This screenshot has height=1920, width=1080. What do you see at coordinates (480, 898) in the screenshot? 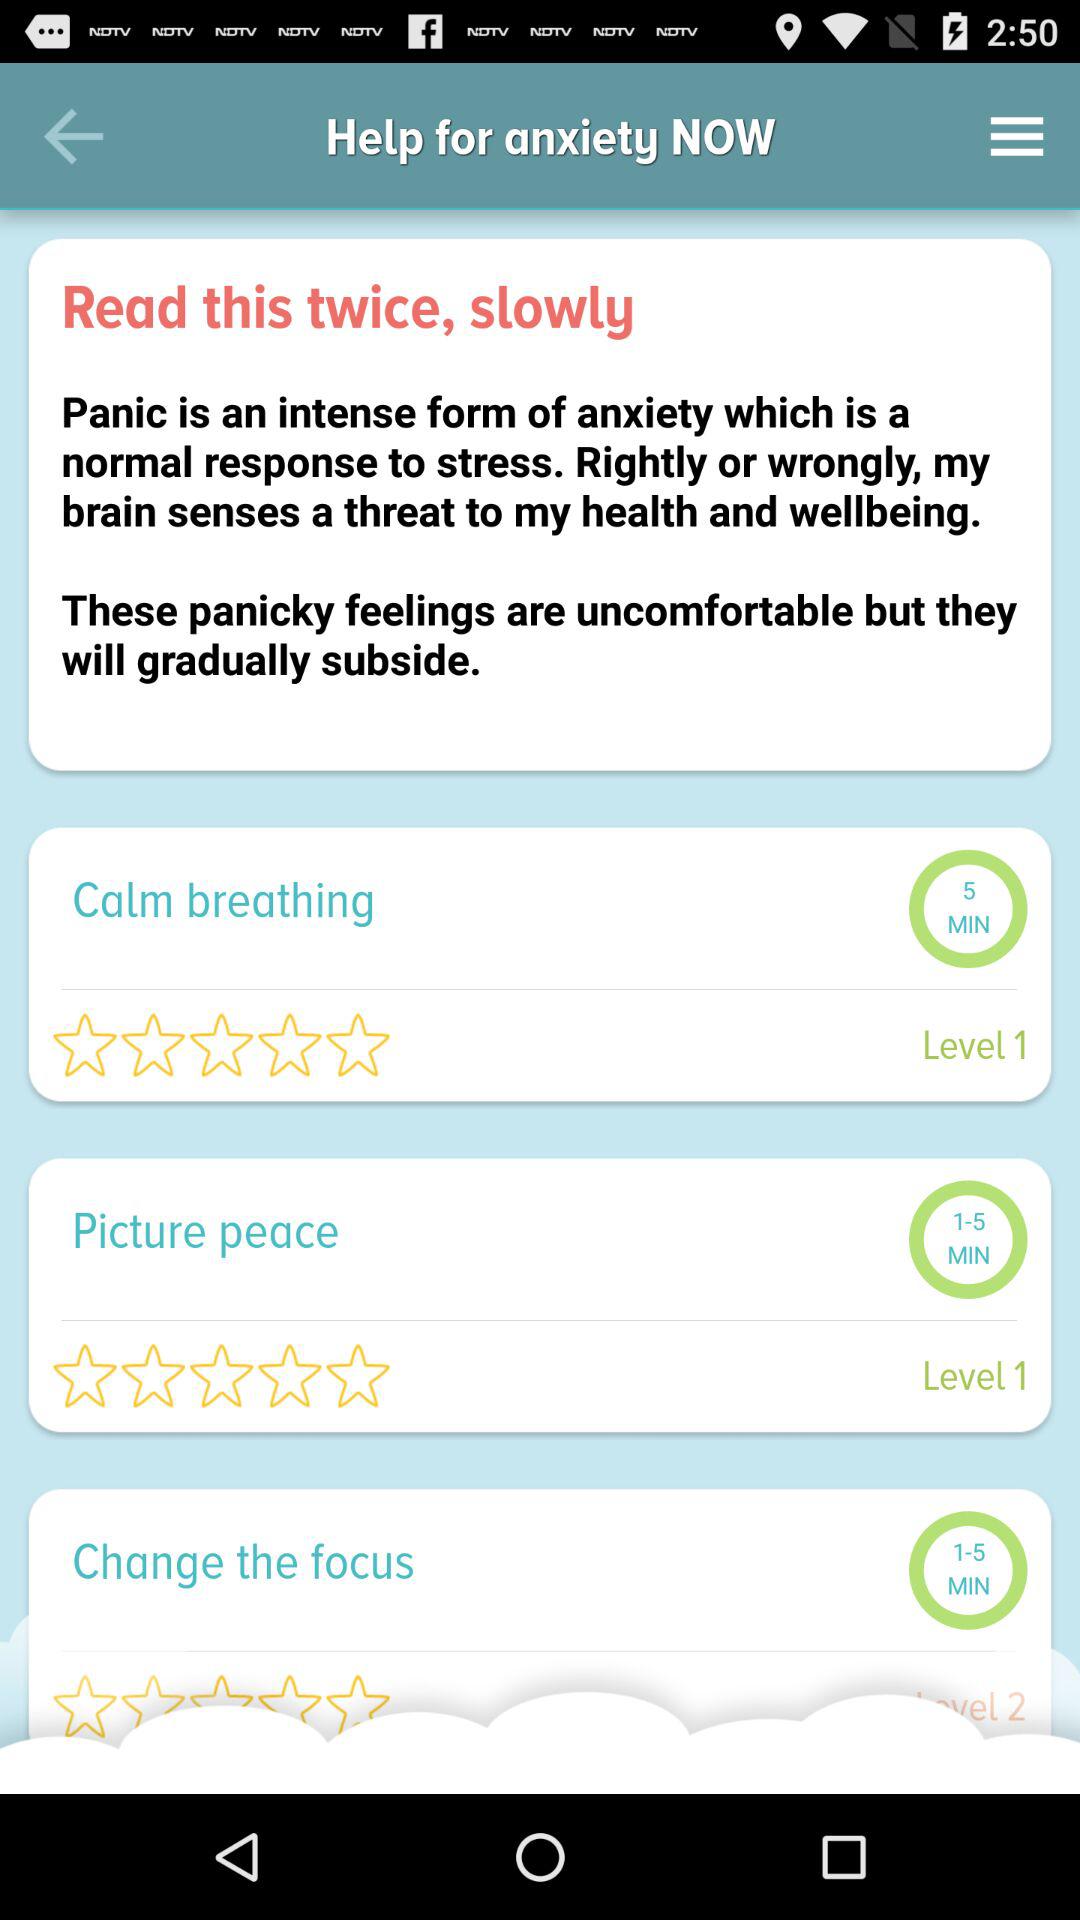
I see `scroll until the calm breathing` at bounding box center [480, 898].